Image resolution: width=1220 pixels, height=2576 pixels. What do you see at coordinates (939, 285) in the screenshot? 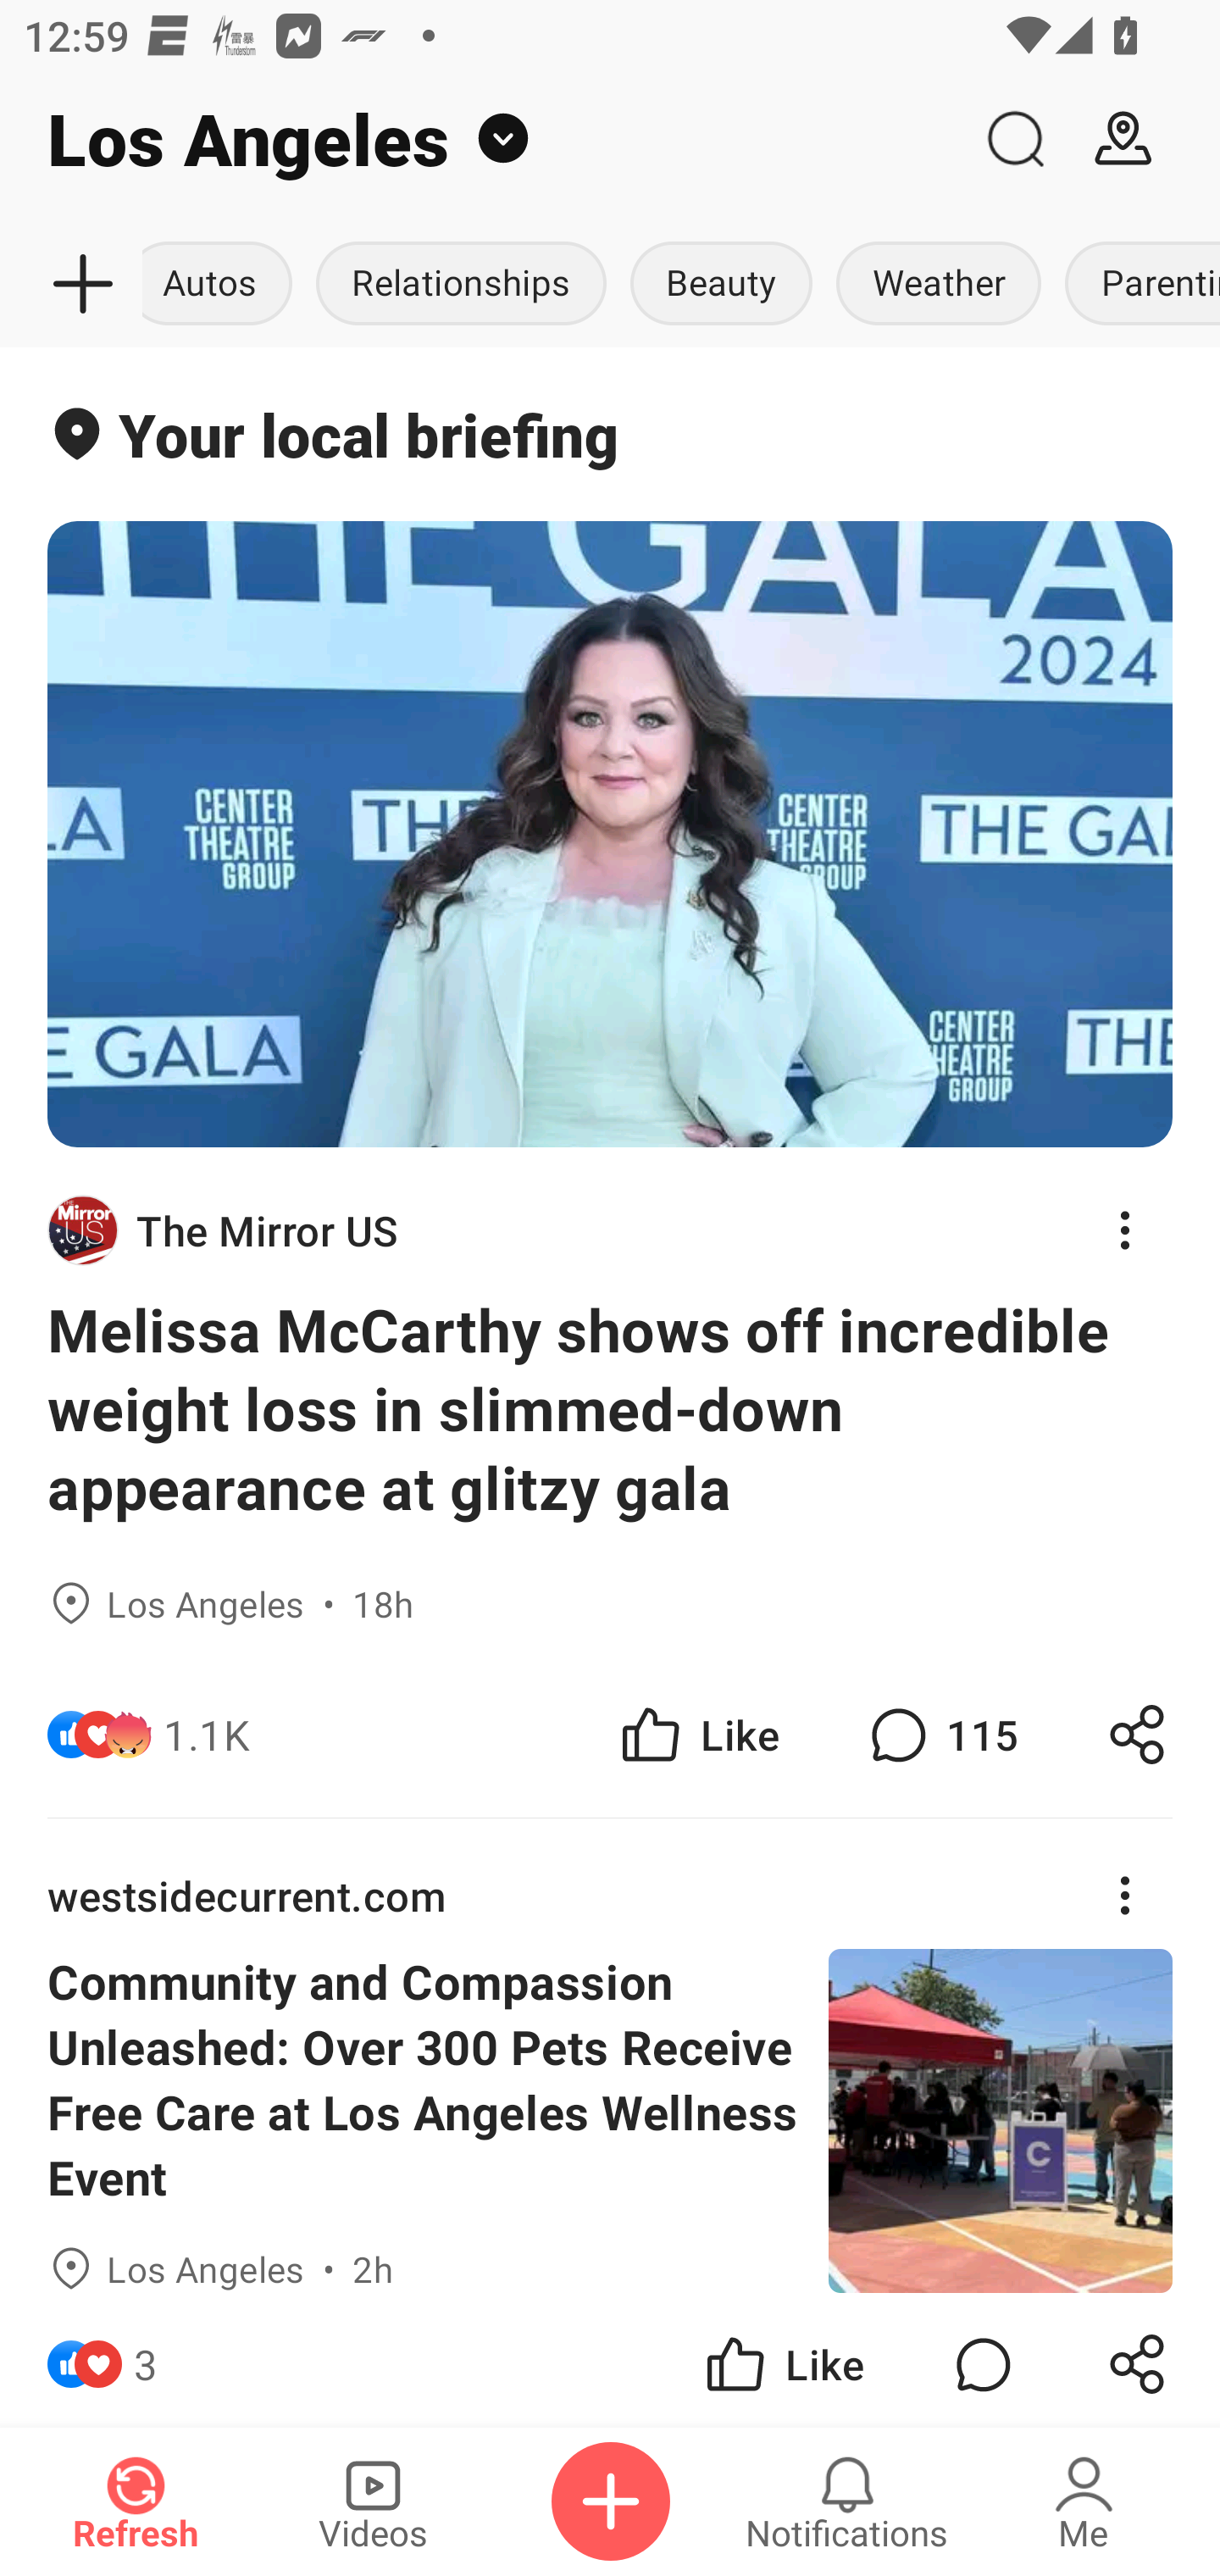
I see `Weather` at bounding box center [939, 285].